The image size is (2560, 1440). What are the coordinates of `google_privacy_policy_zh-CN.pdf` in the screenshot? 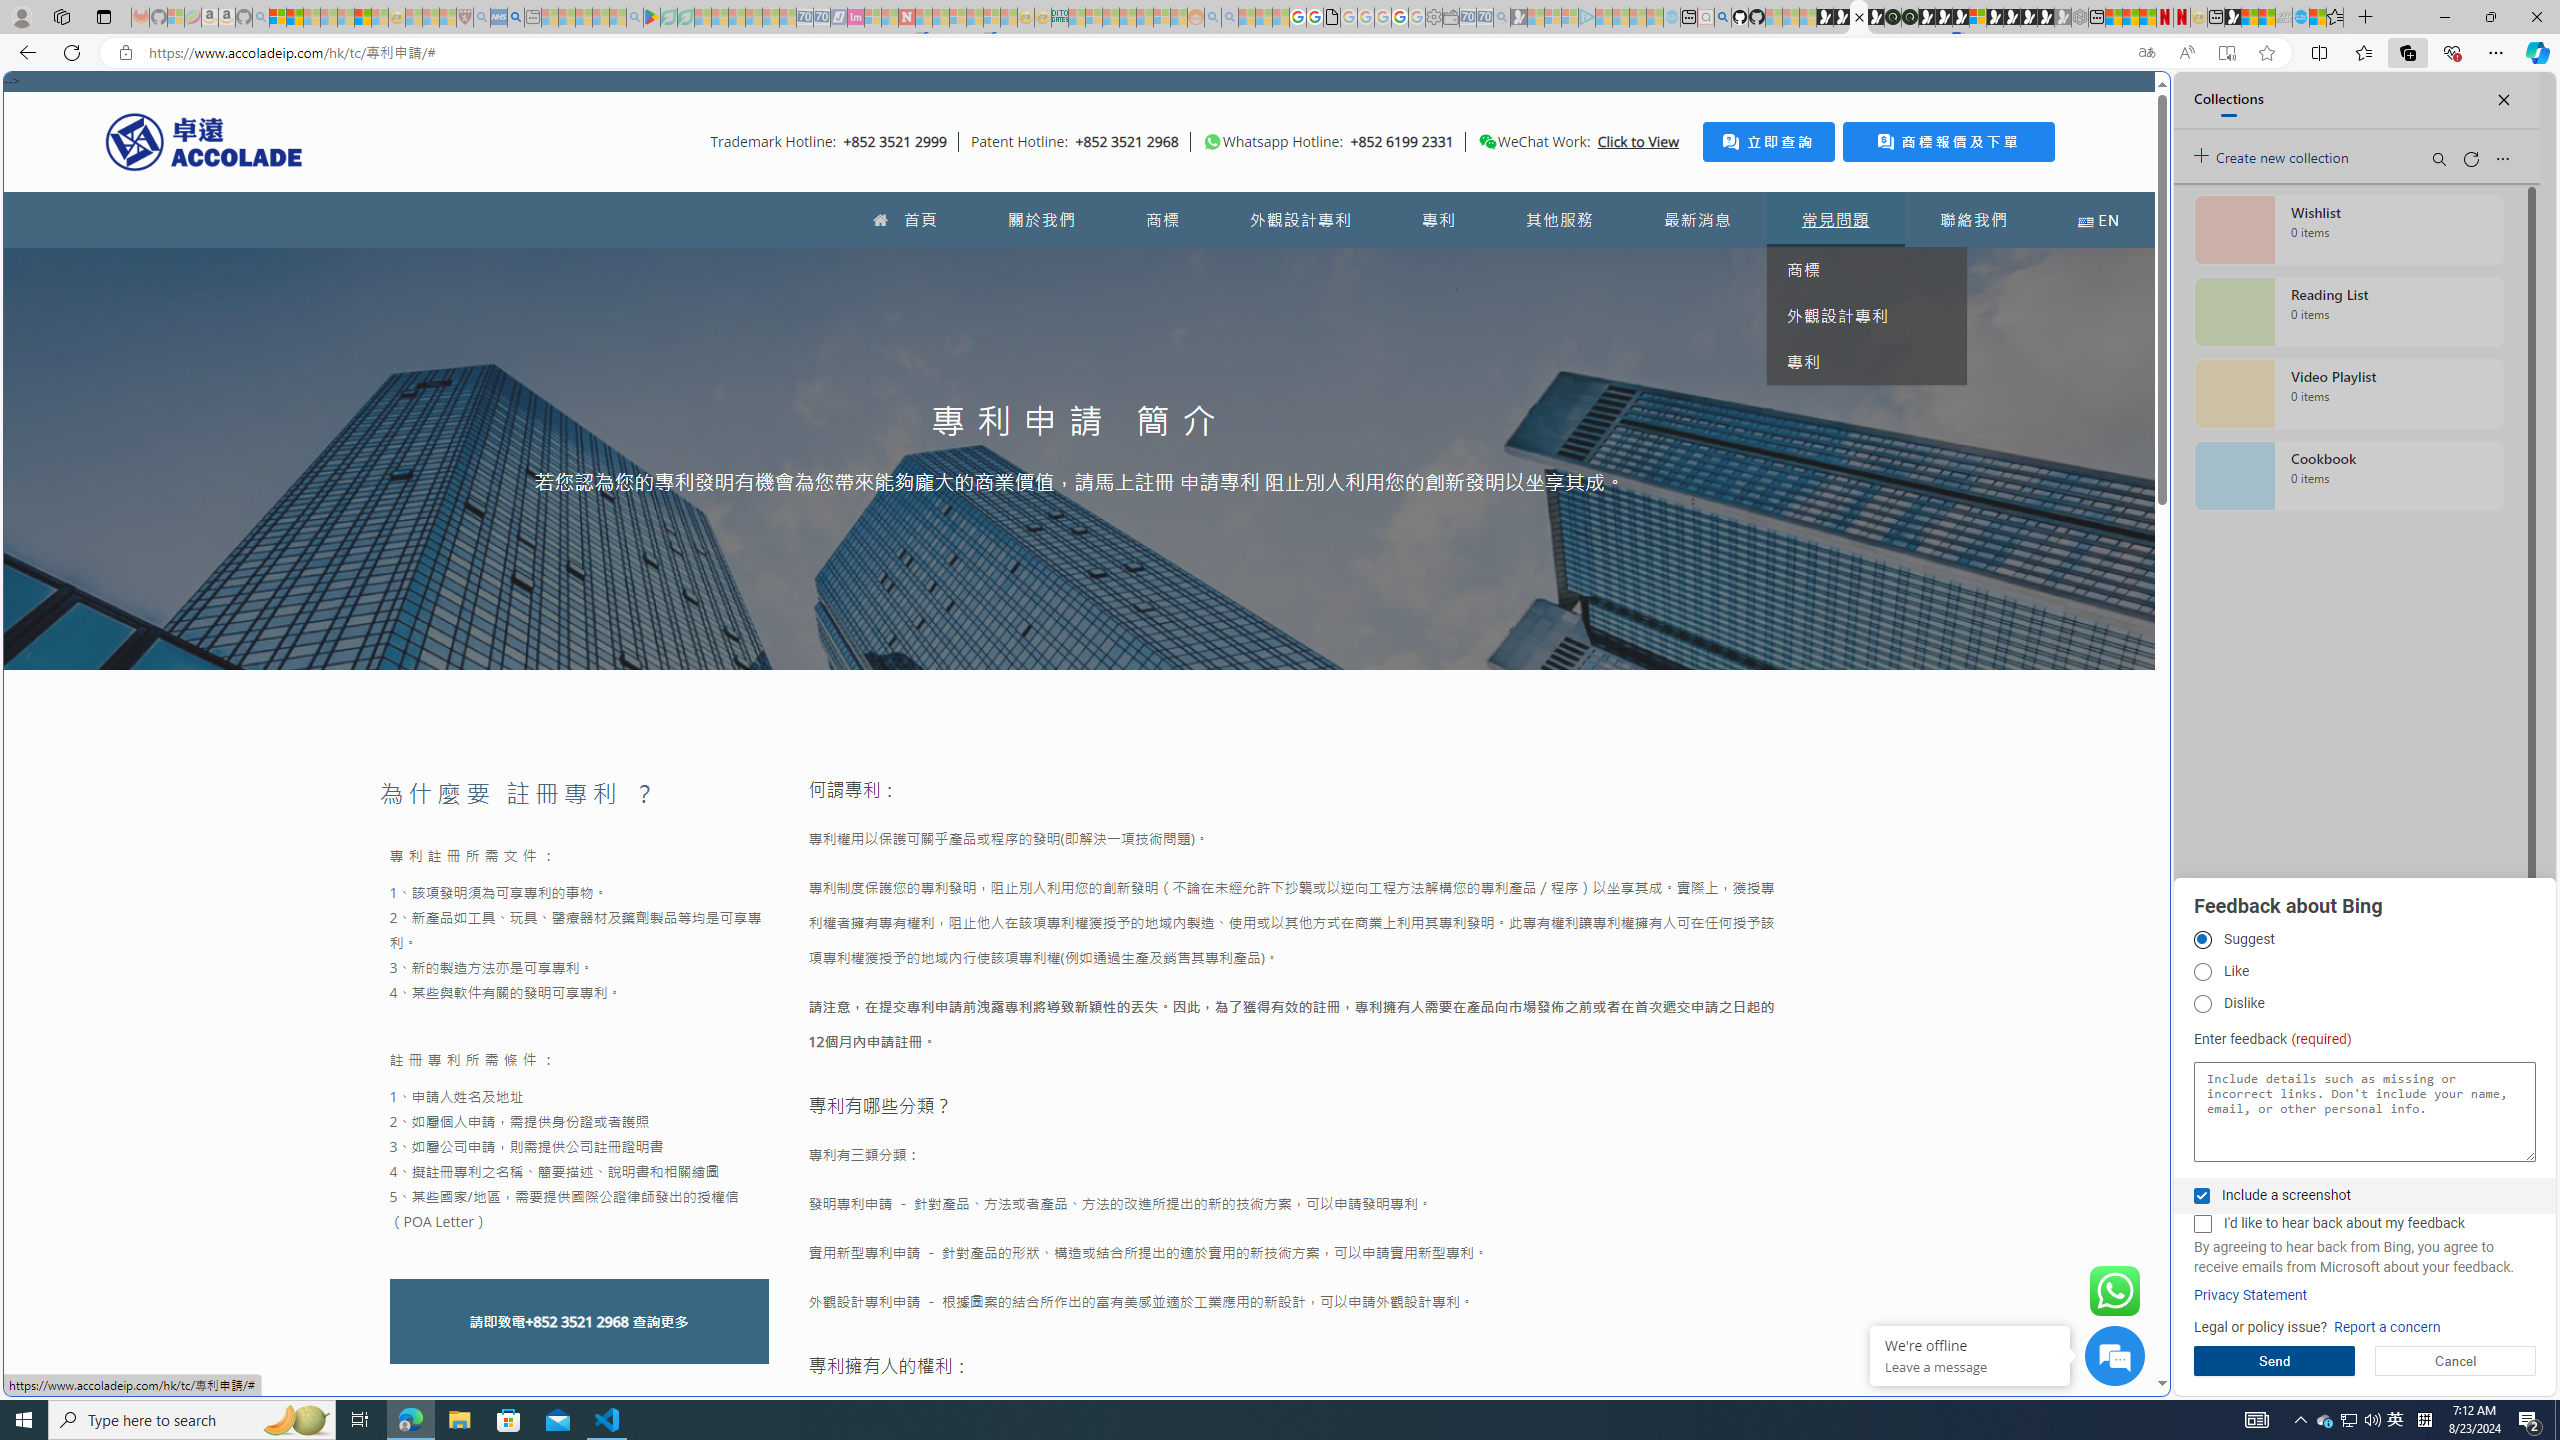 It's located at (1966, 1202).